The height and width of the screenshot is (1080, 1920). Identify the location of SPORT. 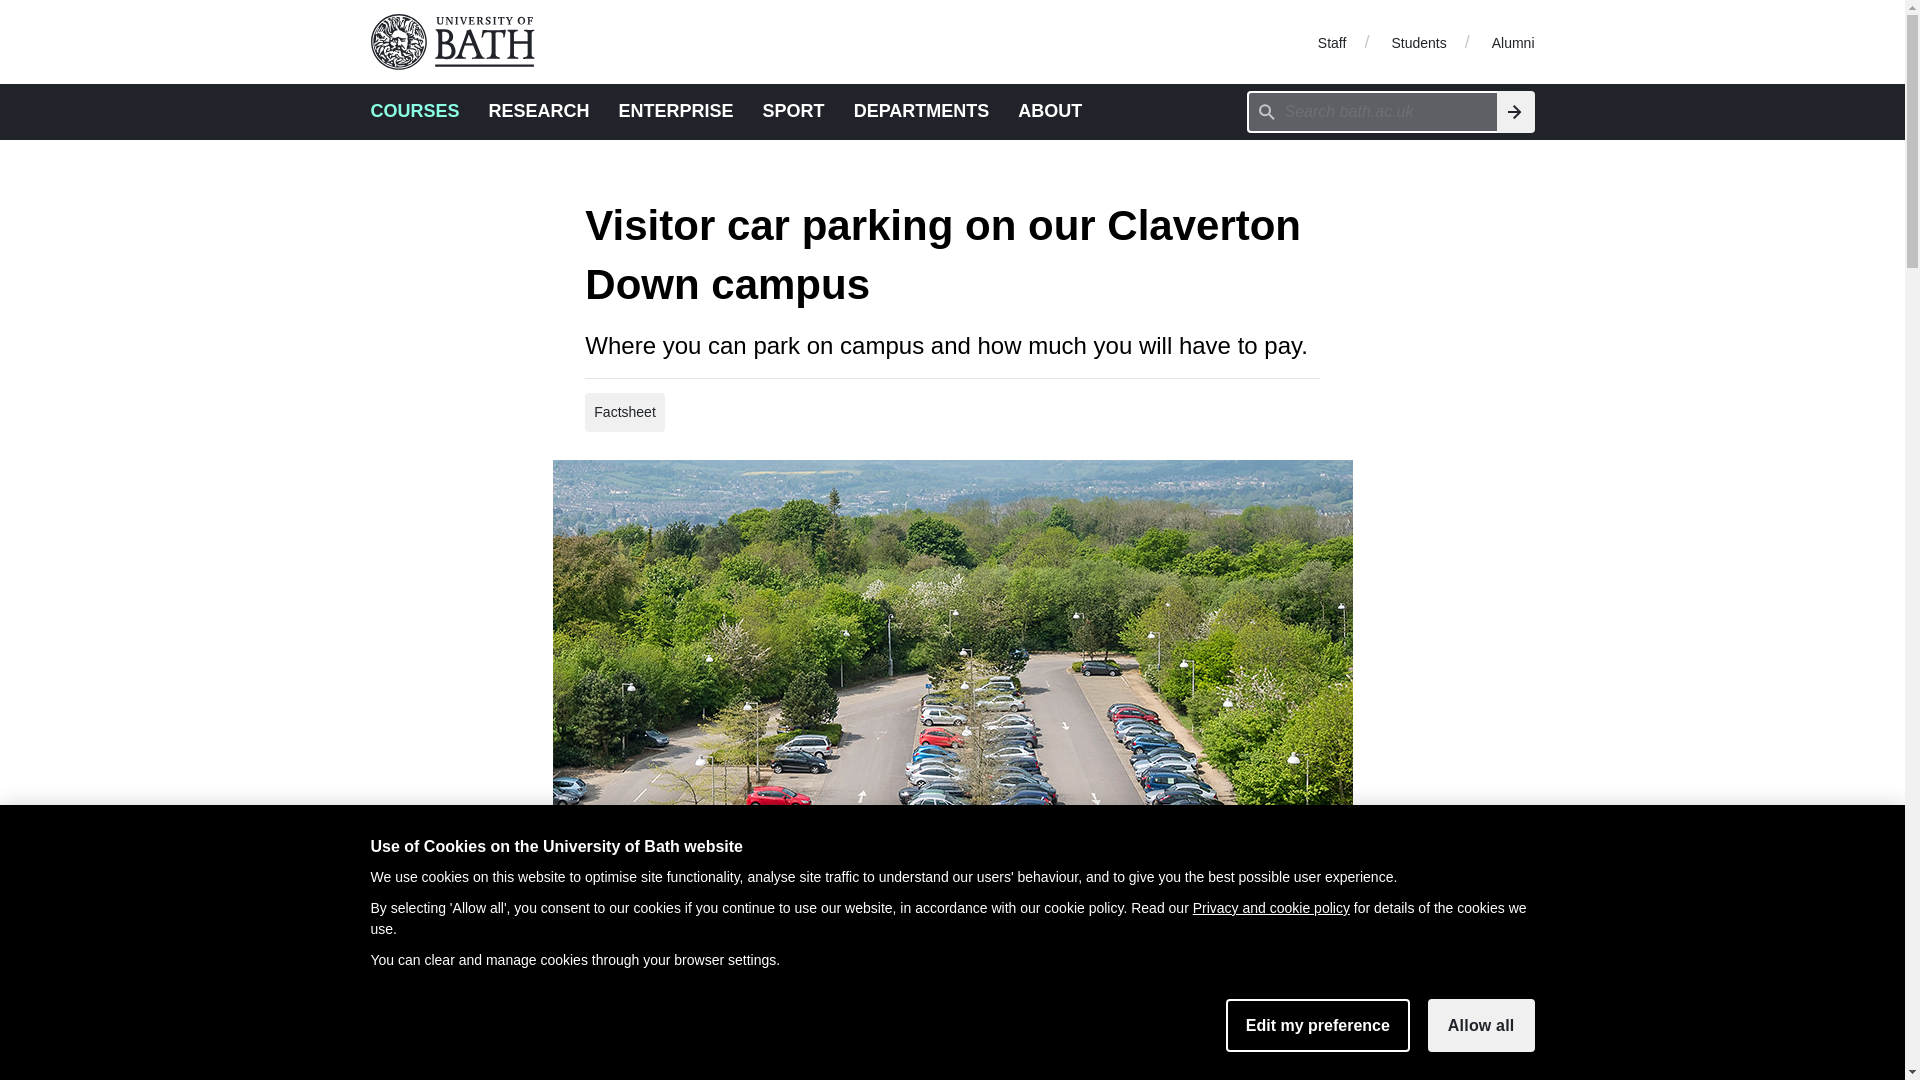
(794, 110).